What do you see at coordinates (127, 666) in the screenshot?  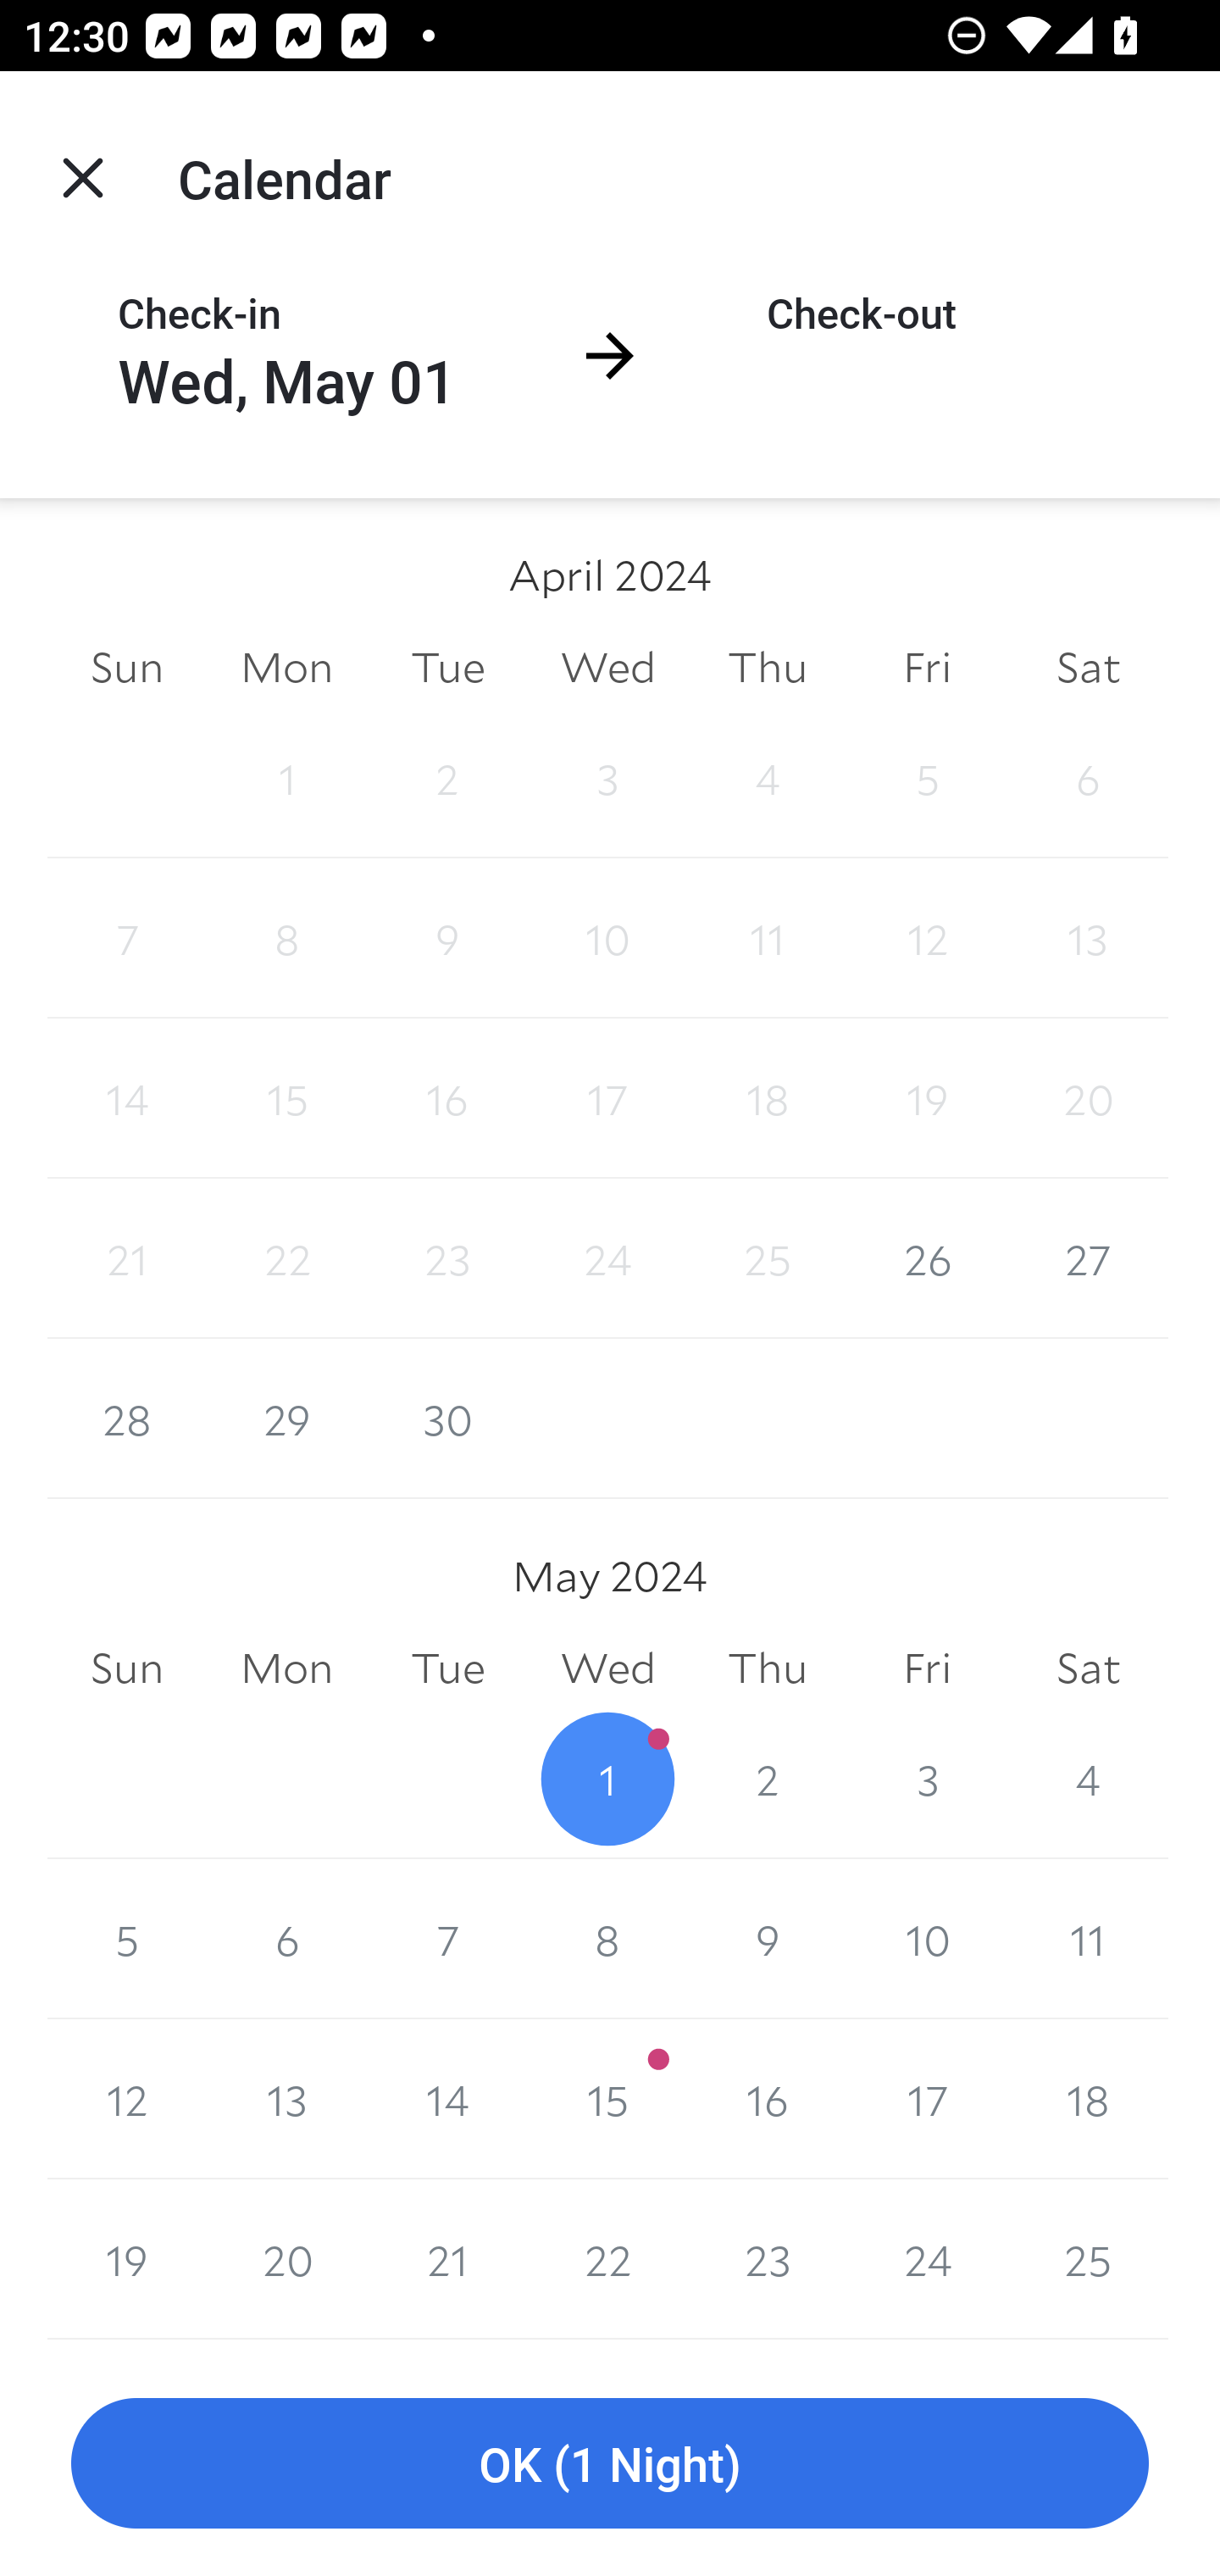 I see `Sun` at bounding box center [127, 666].